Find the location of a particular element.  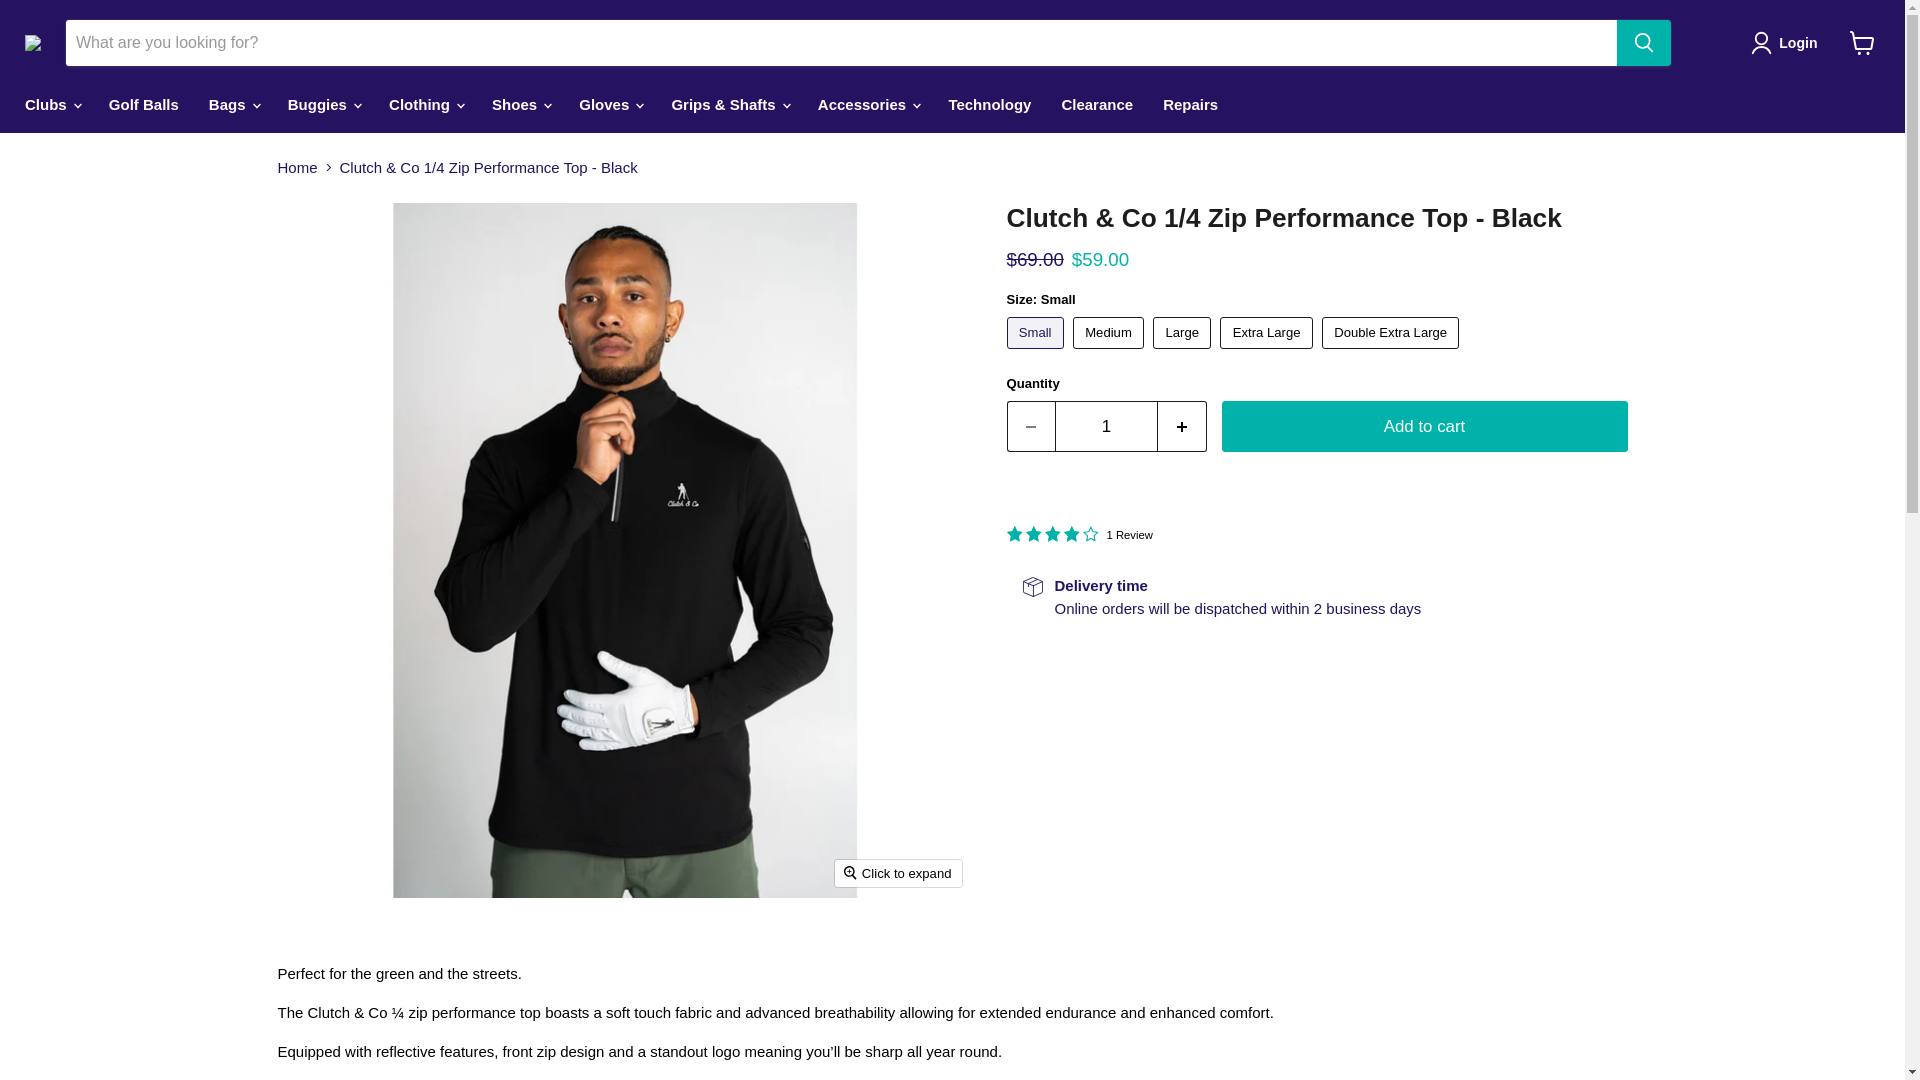

Login is located at coordinates (1788, 43).